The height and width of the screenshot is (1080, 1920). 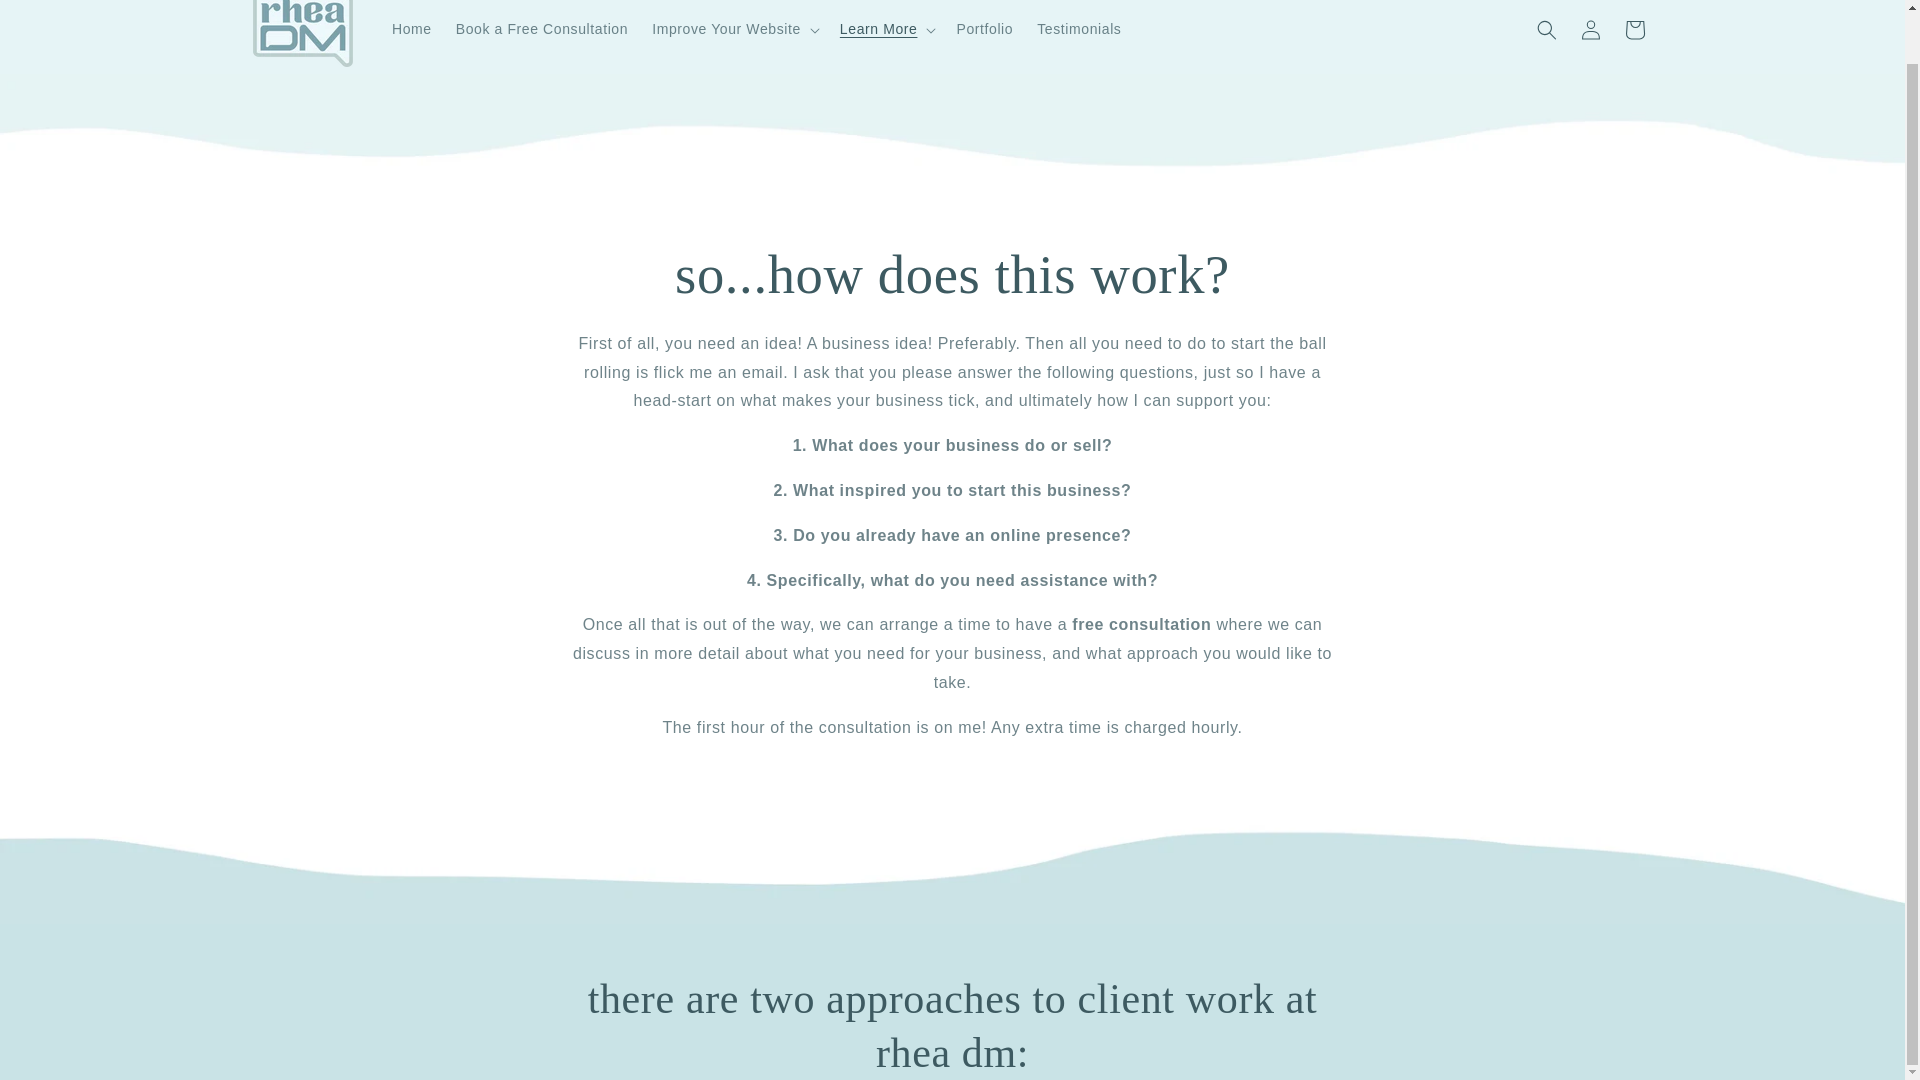 What do you see at coordinates (1634, 28) in the screenshot?
I see `Cart` at bounding box center [1634, 28].